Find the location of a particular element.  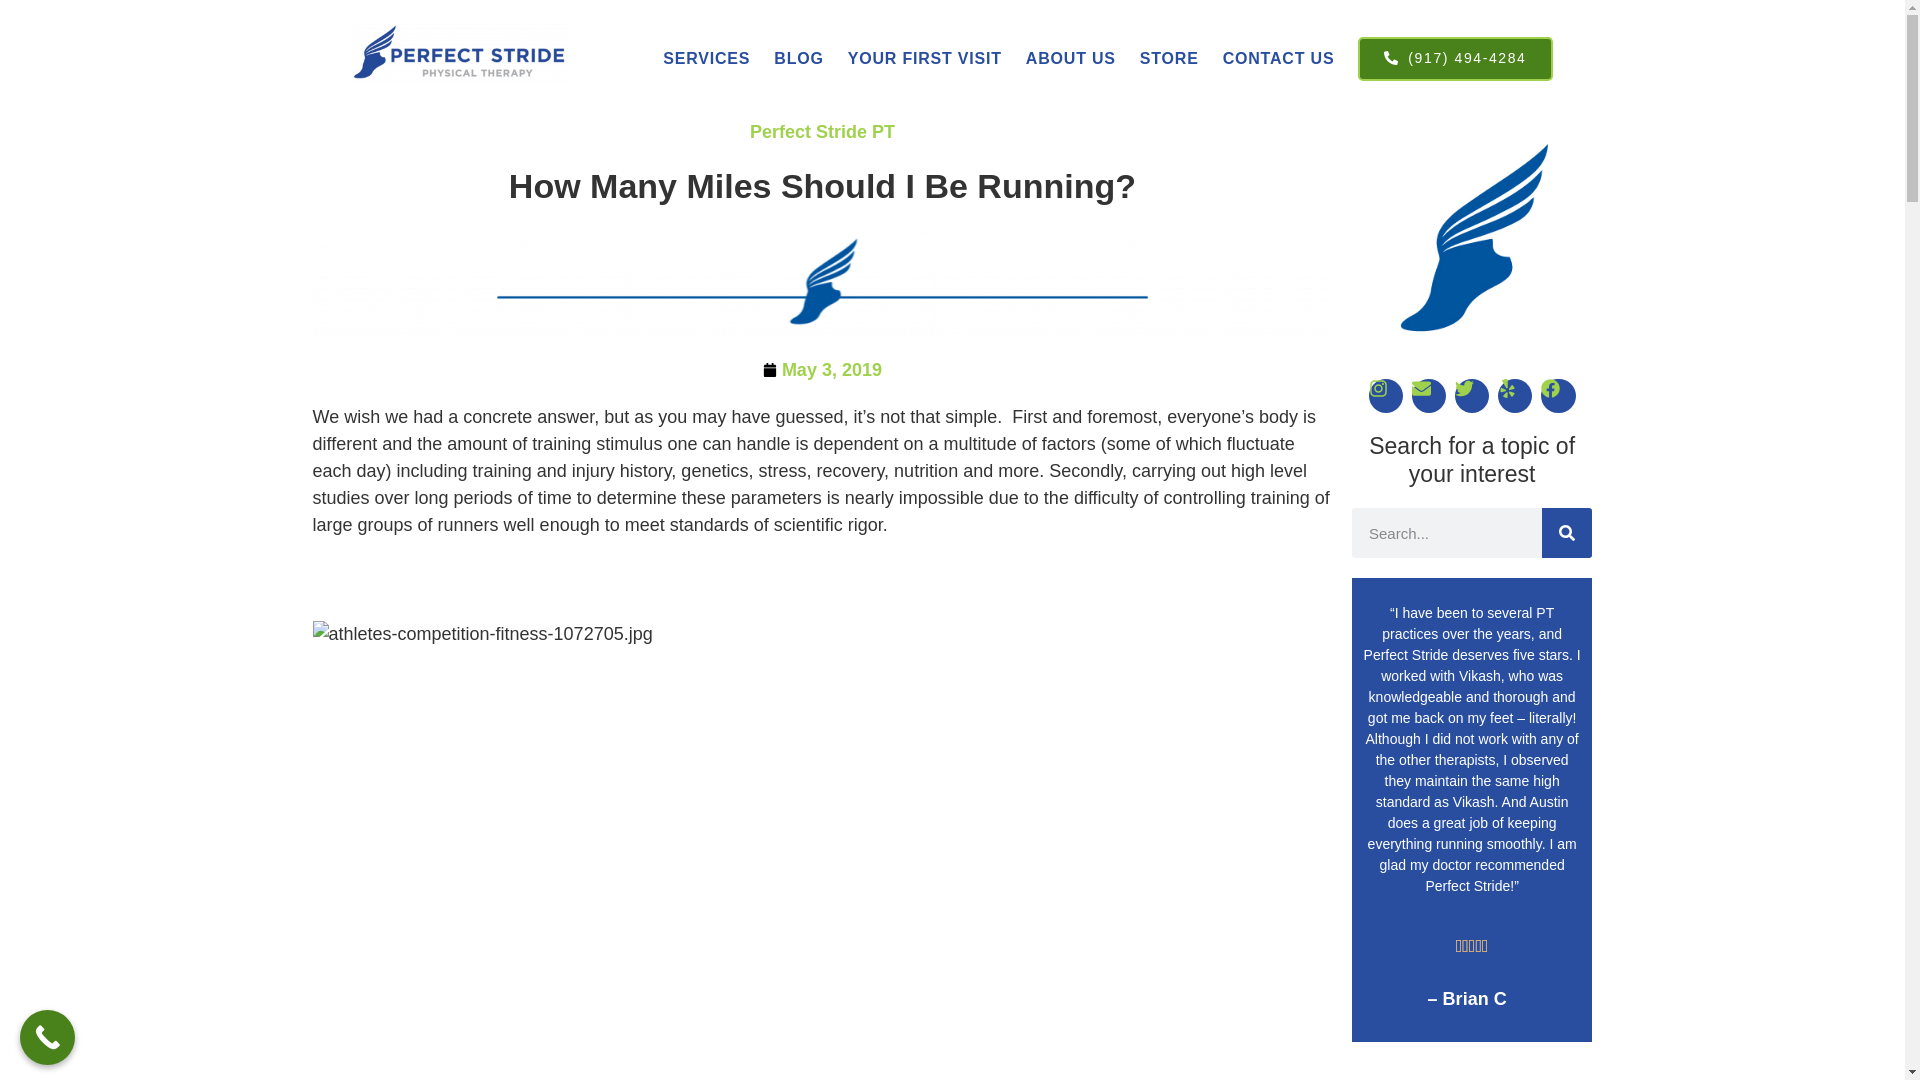

CONTACT US is located at coordinates (1279, 58).